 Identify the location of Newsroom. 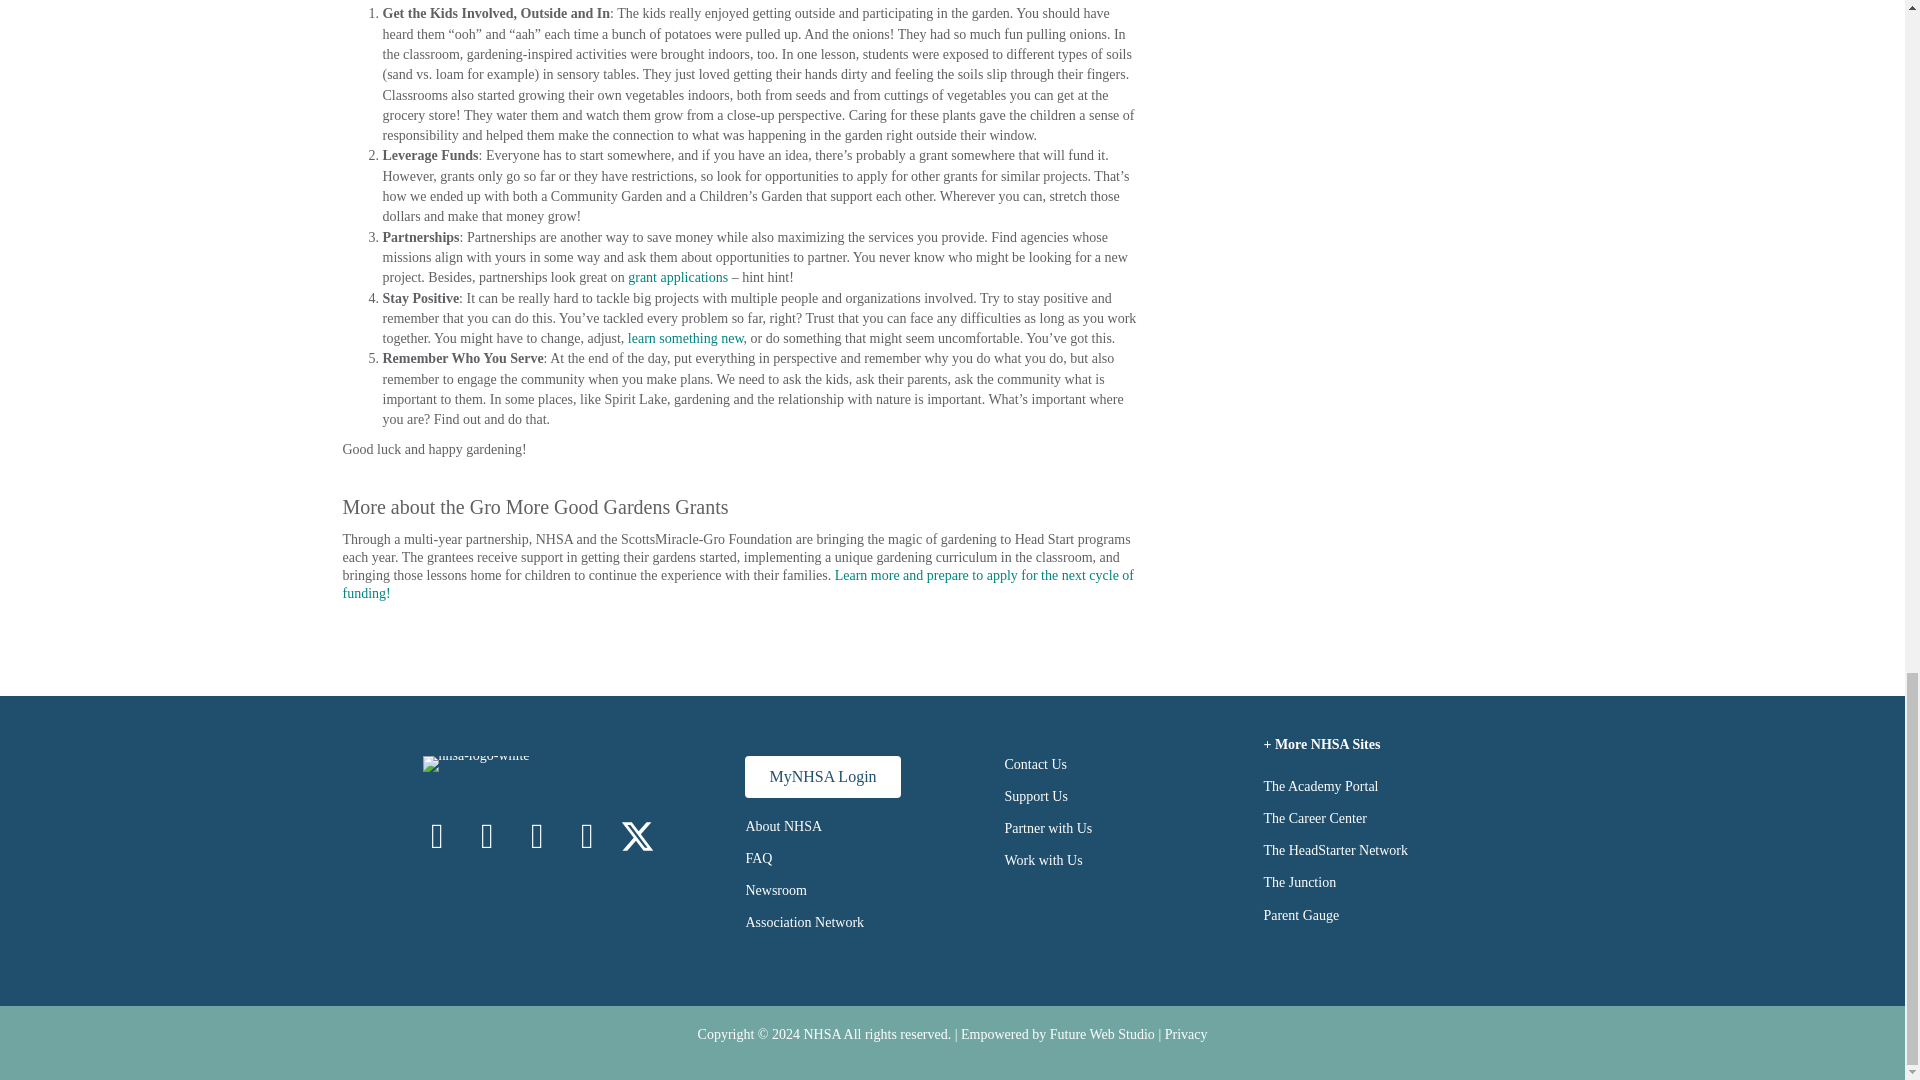
(775, 890).